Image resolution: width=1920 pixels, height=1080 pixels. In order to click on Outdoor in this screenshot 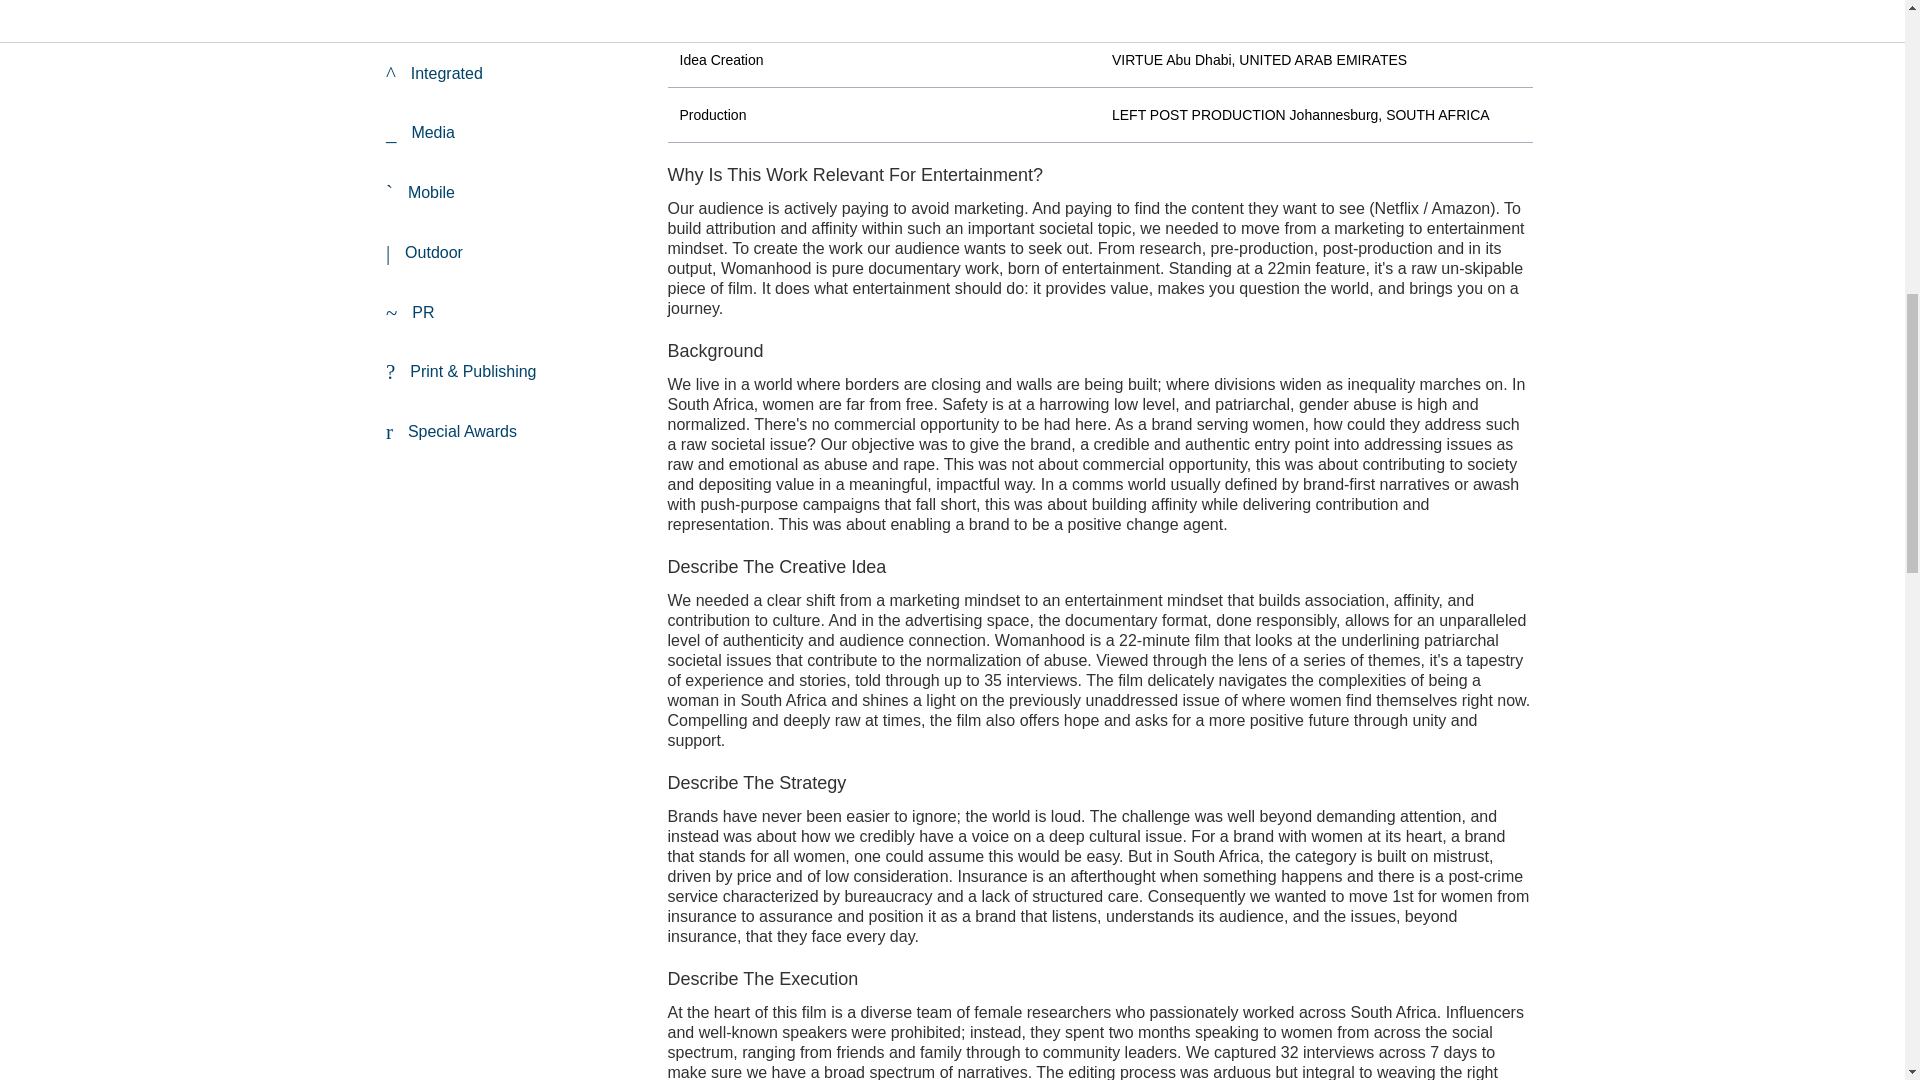, I will do `click(510, 253)`.